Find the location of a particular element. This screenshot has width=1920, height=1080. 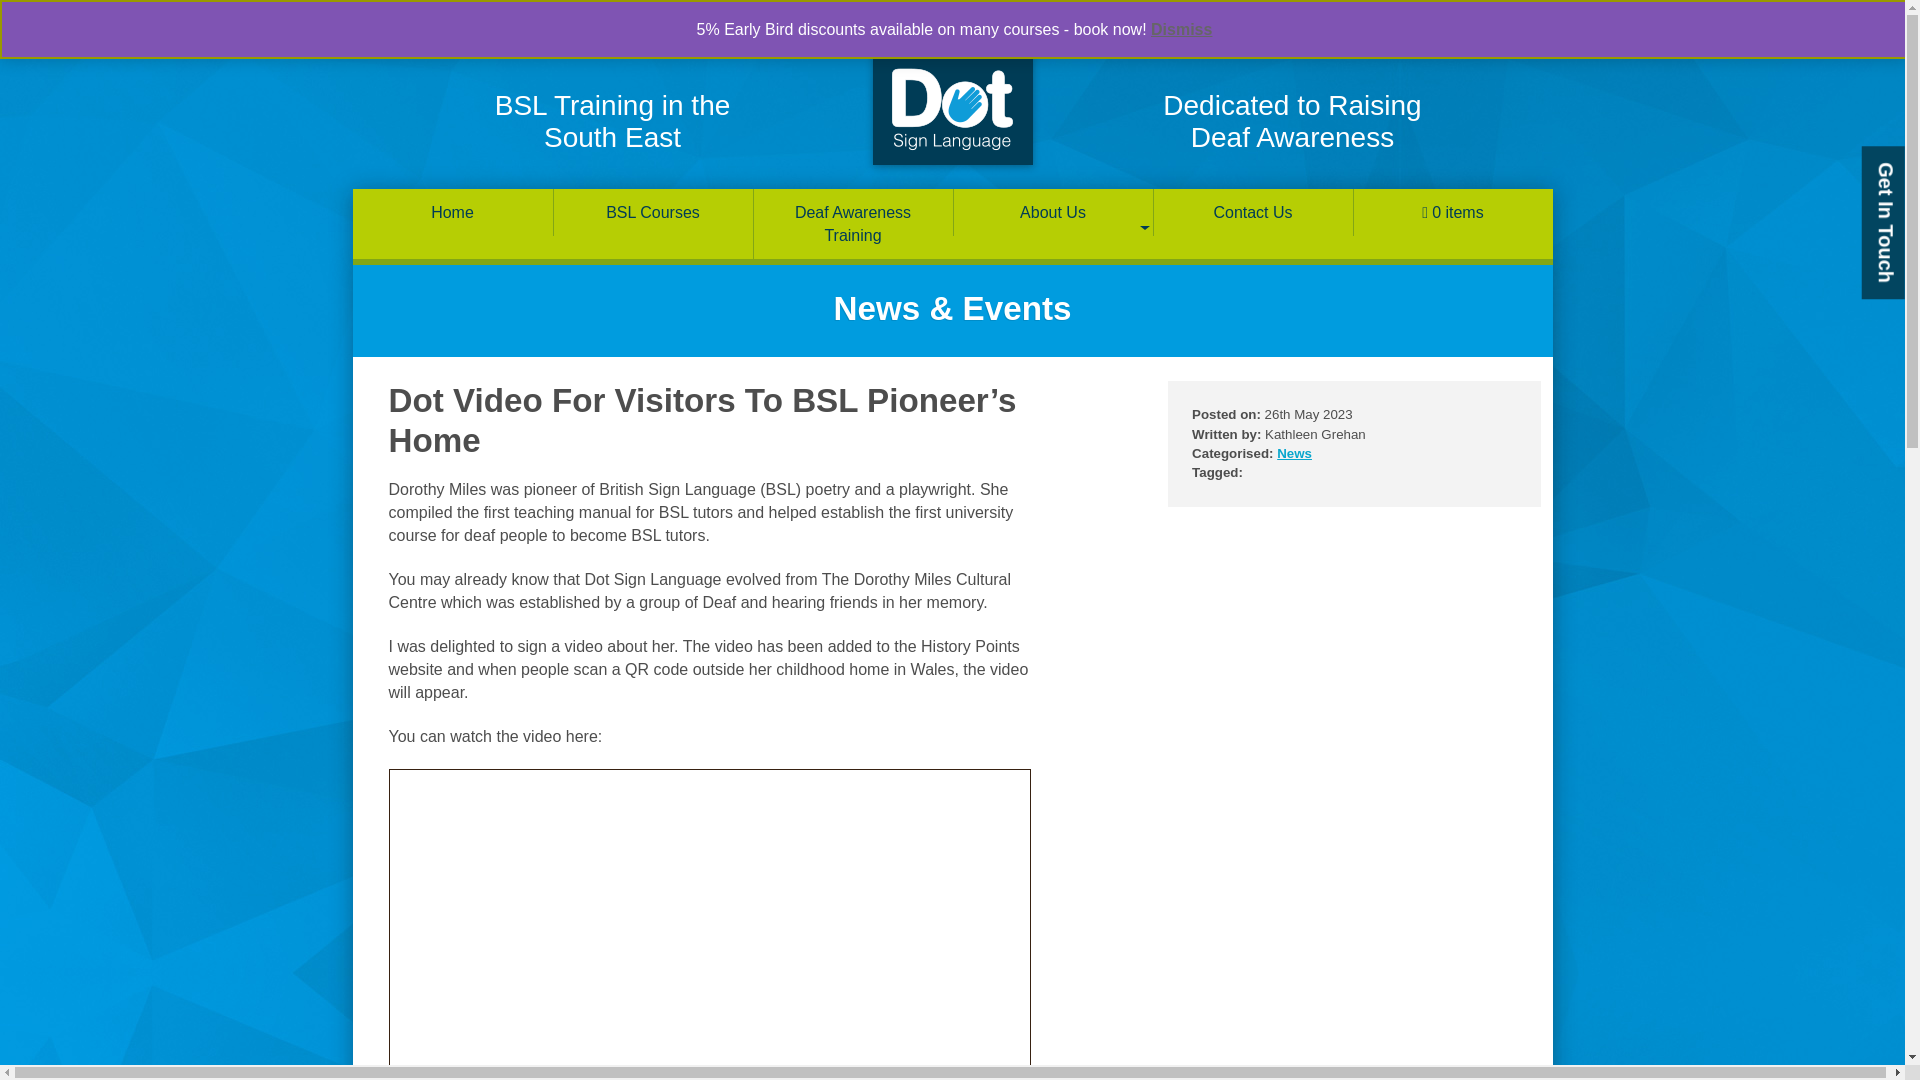

0 items is located at coordinates (1453, 212).